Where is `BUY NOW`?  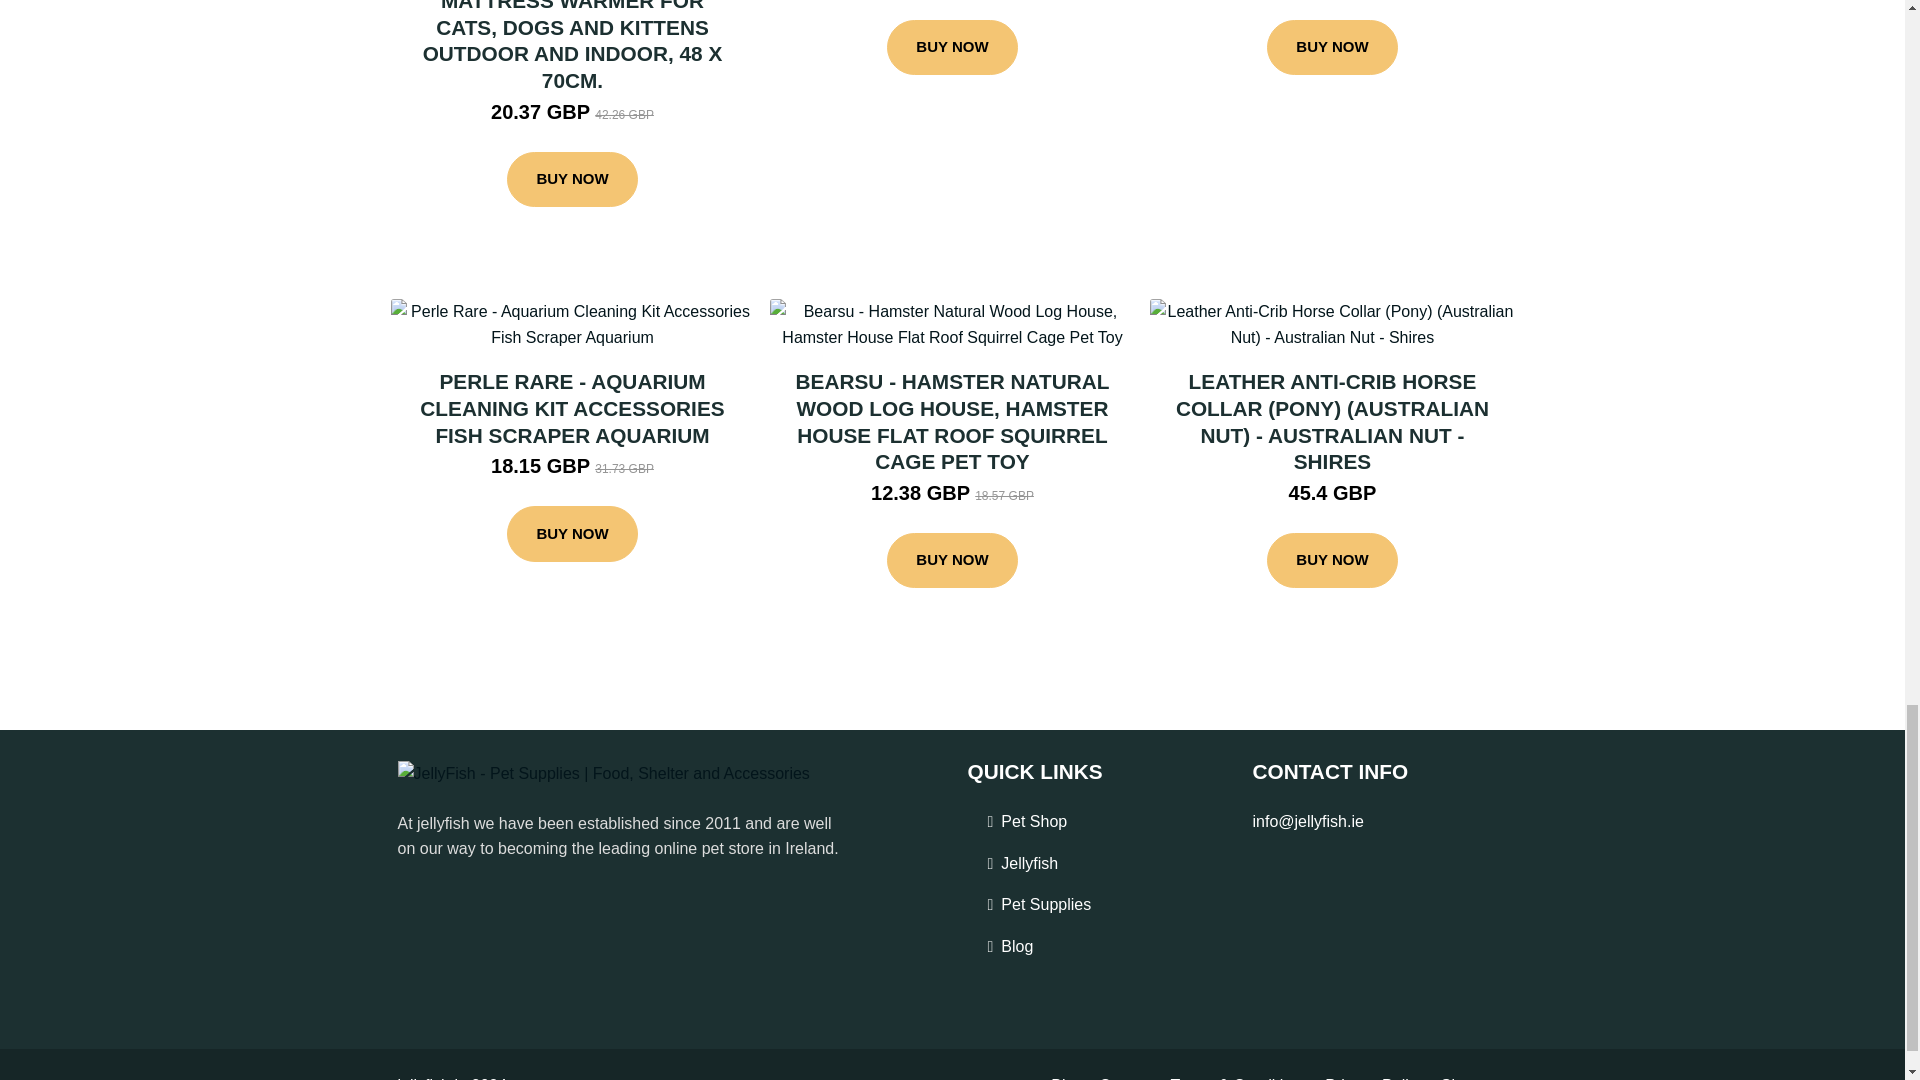
BUY NOW is located at coordinates (952, 48).